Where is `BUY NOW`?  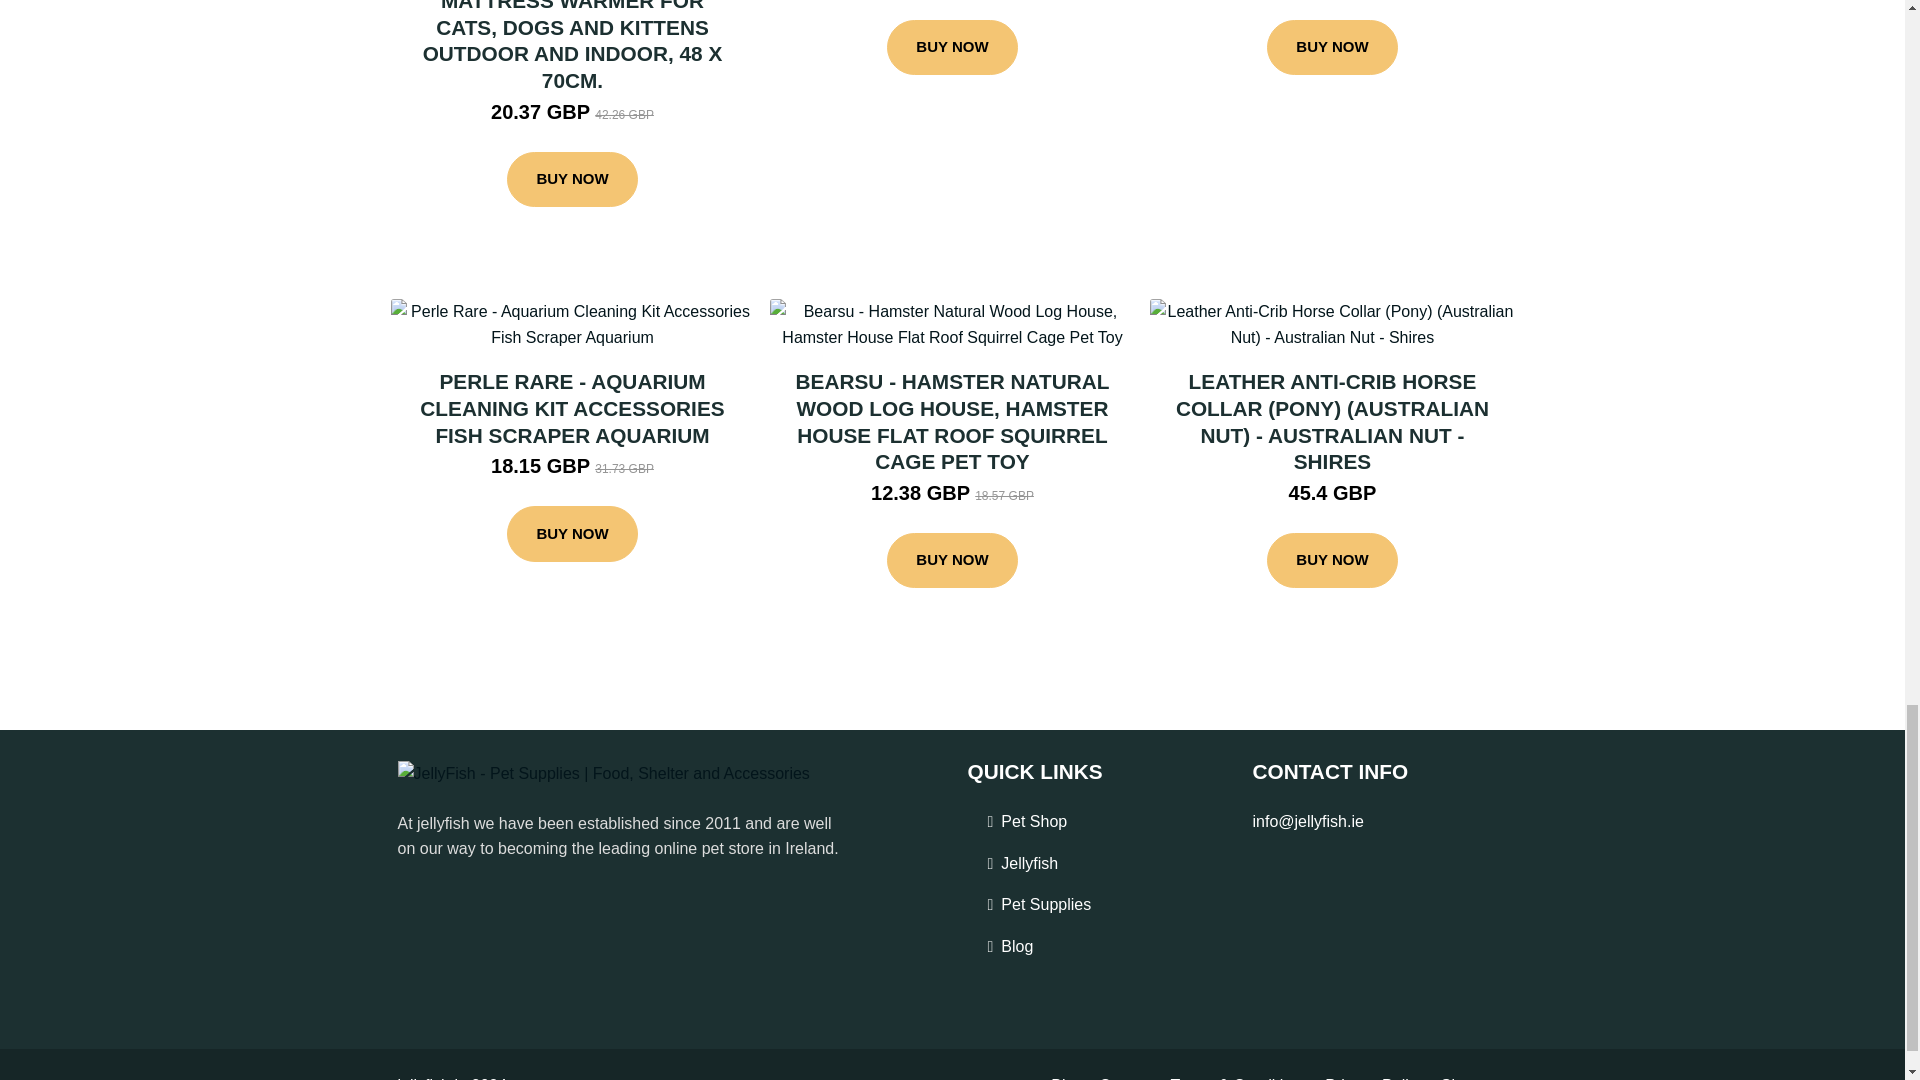
BUY NOW is located at coordinates (952, 48).